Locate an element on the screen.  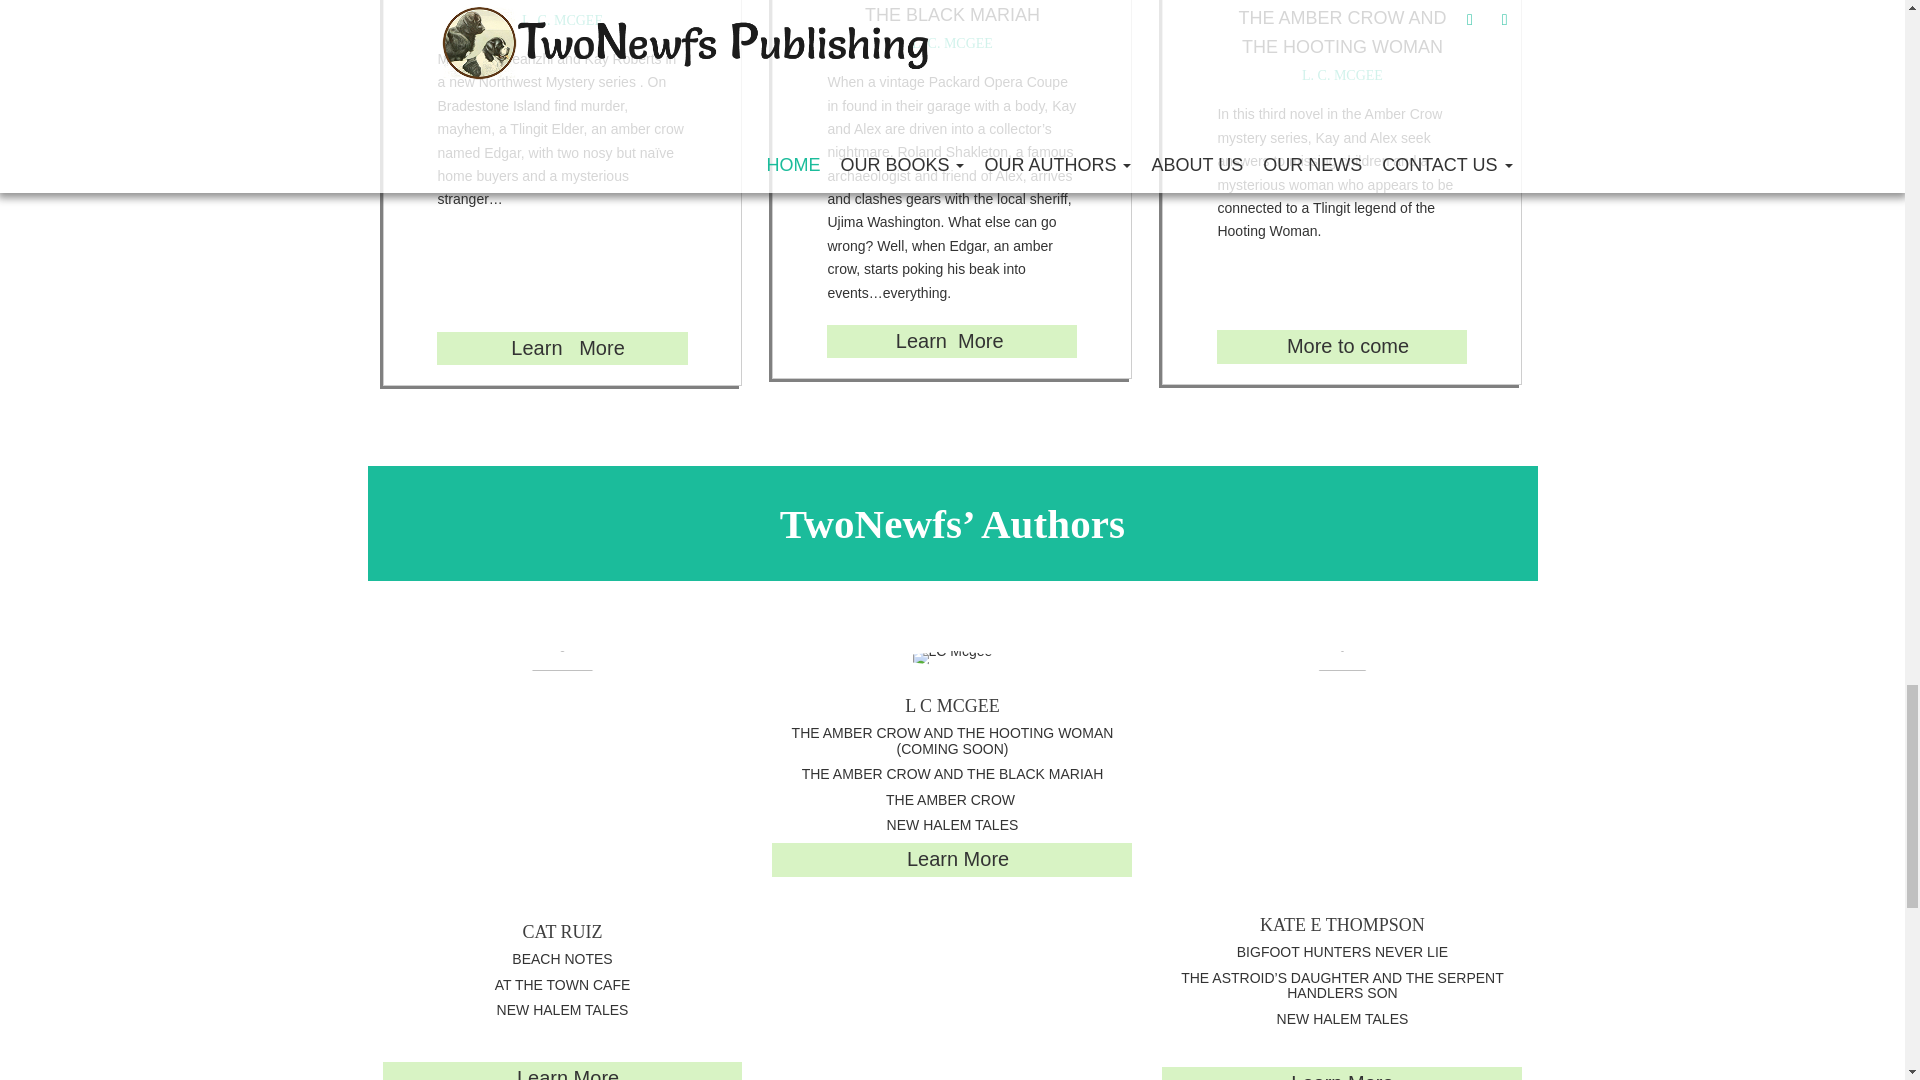
Learn More is located at coordinates (954, 858).